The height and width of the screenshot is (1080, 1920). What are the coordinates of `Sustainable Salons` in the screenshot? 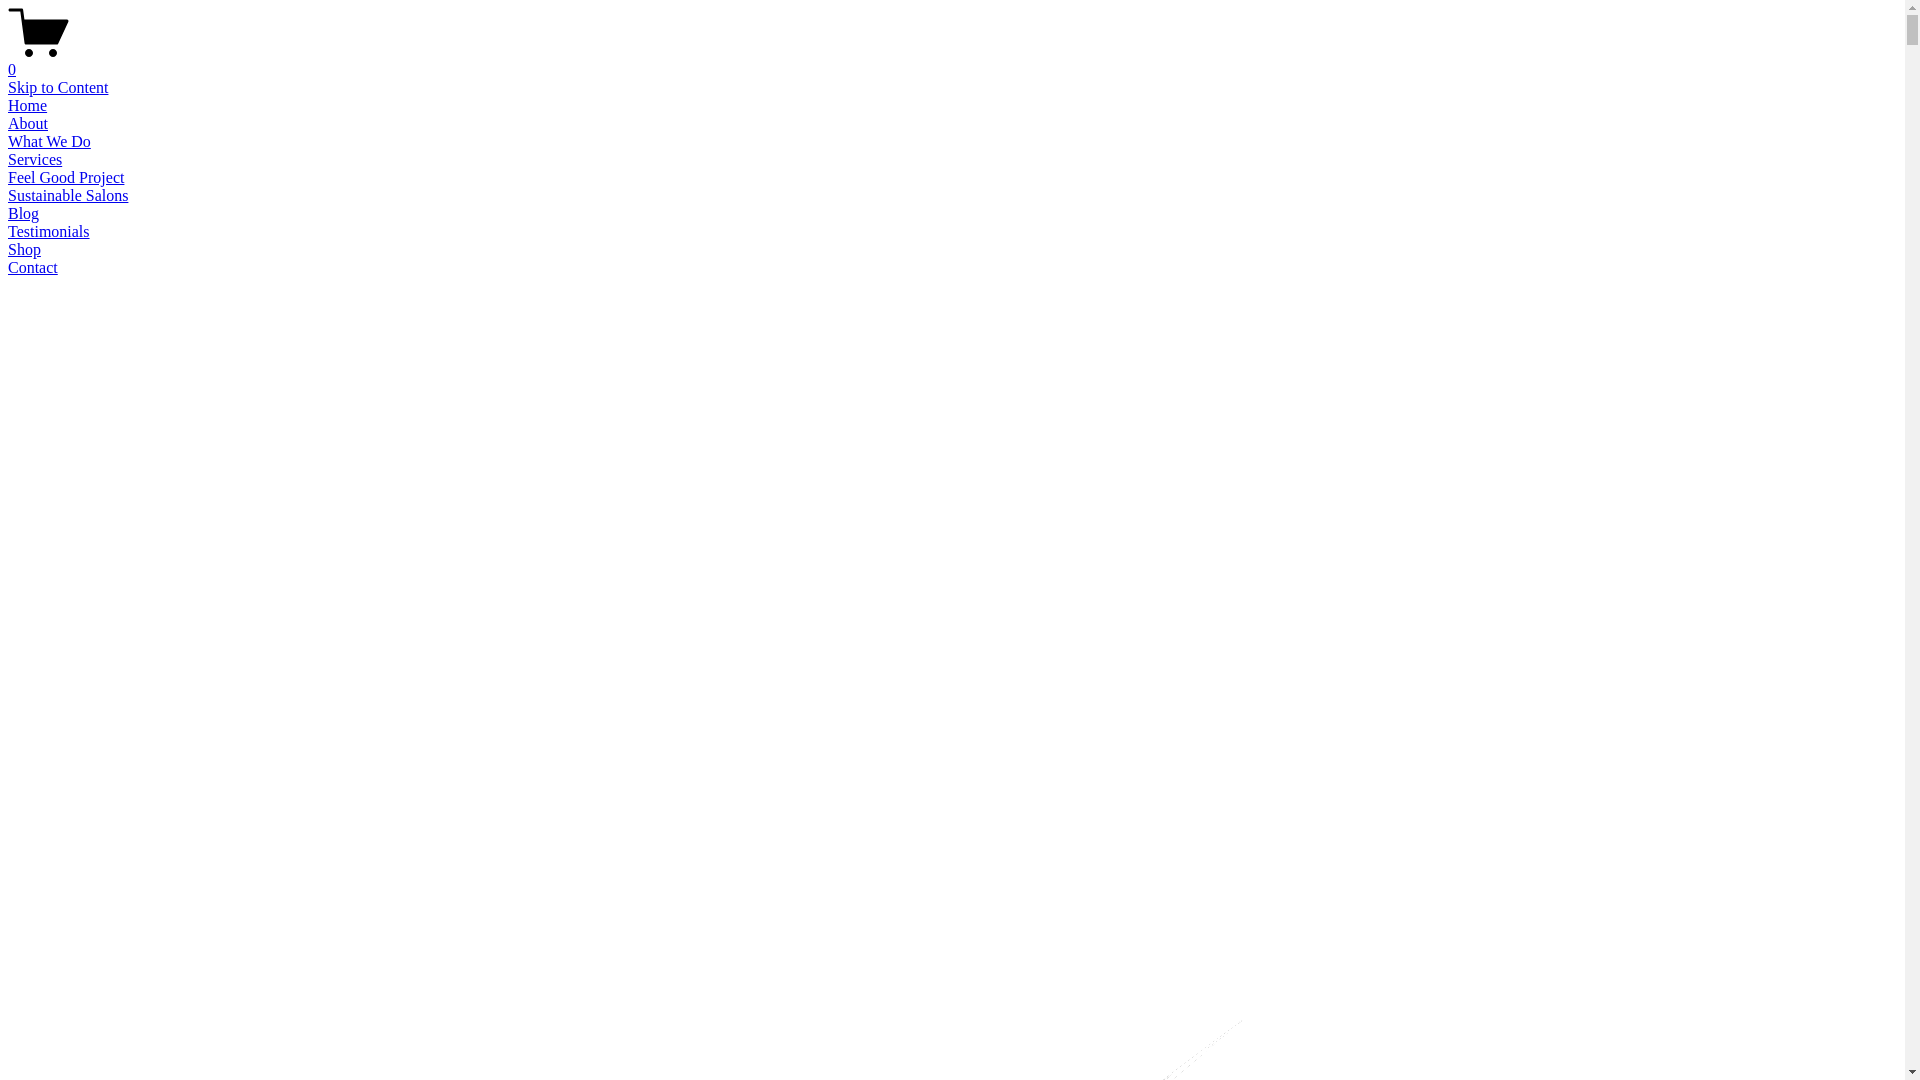 It's located at (68, 195).